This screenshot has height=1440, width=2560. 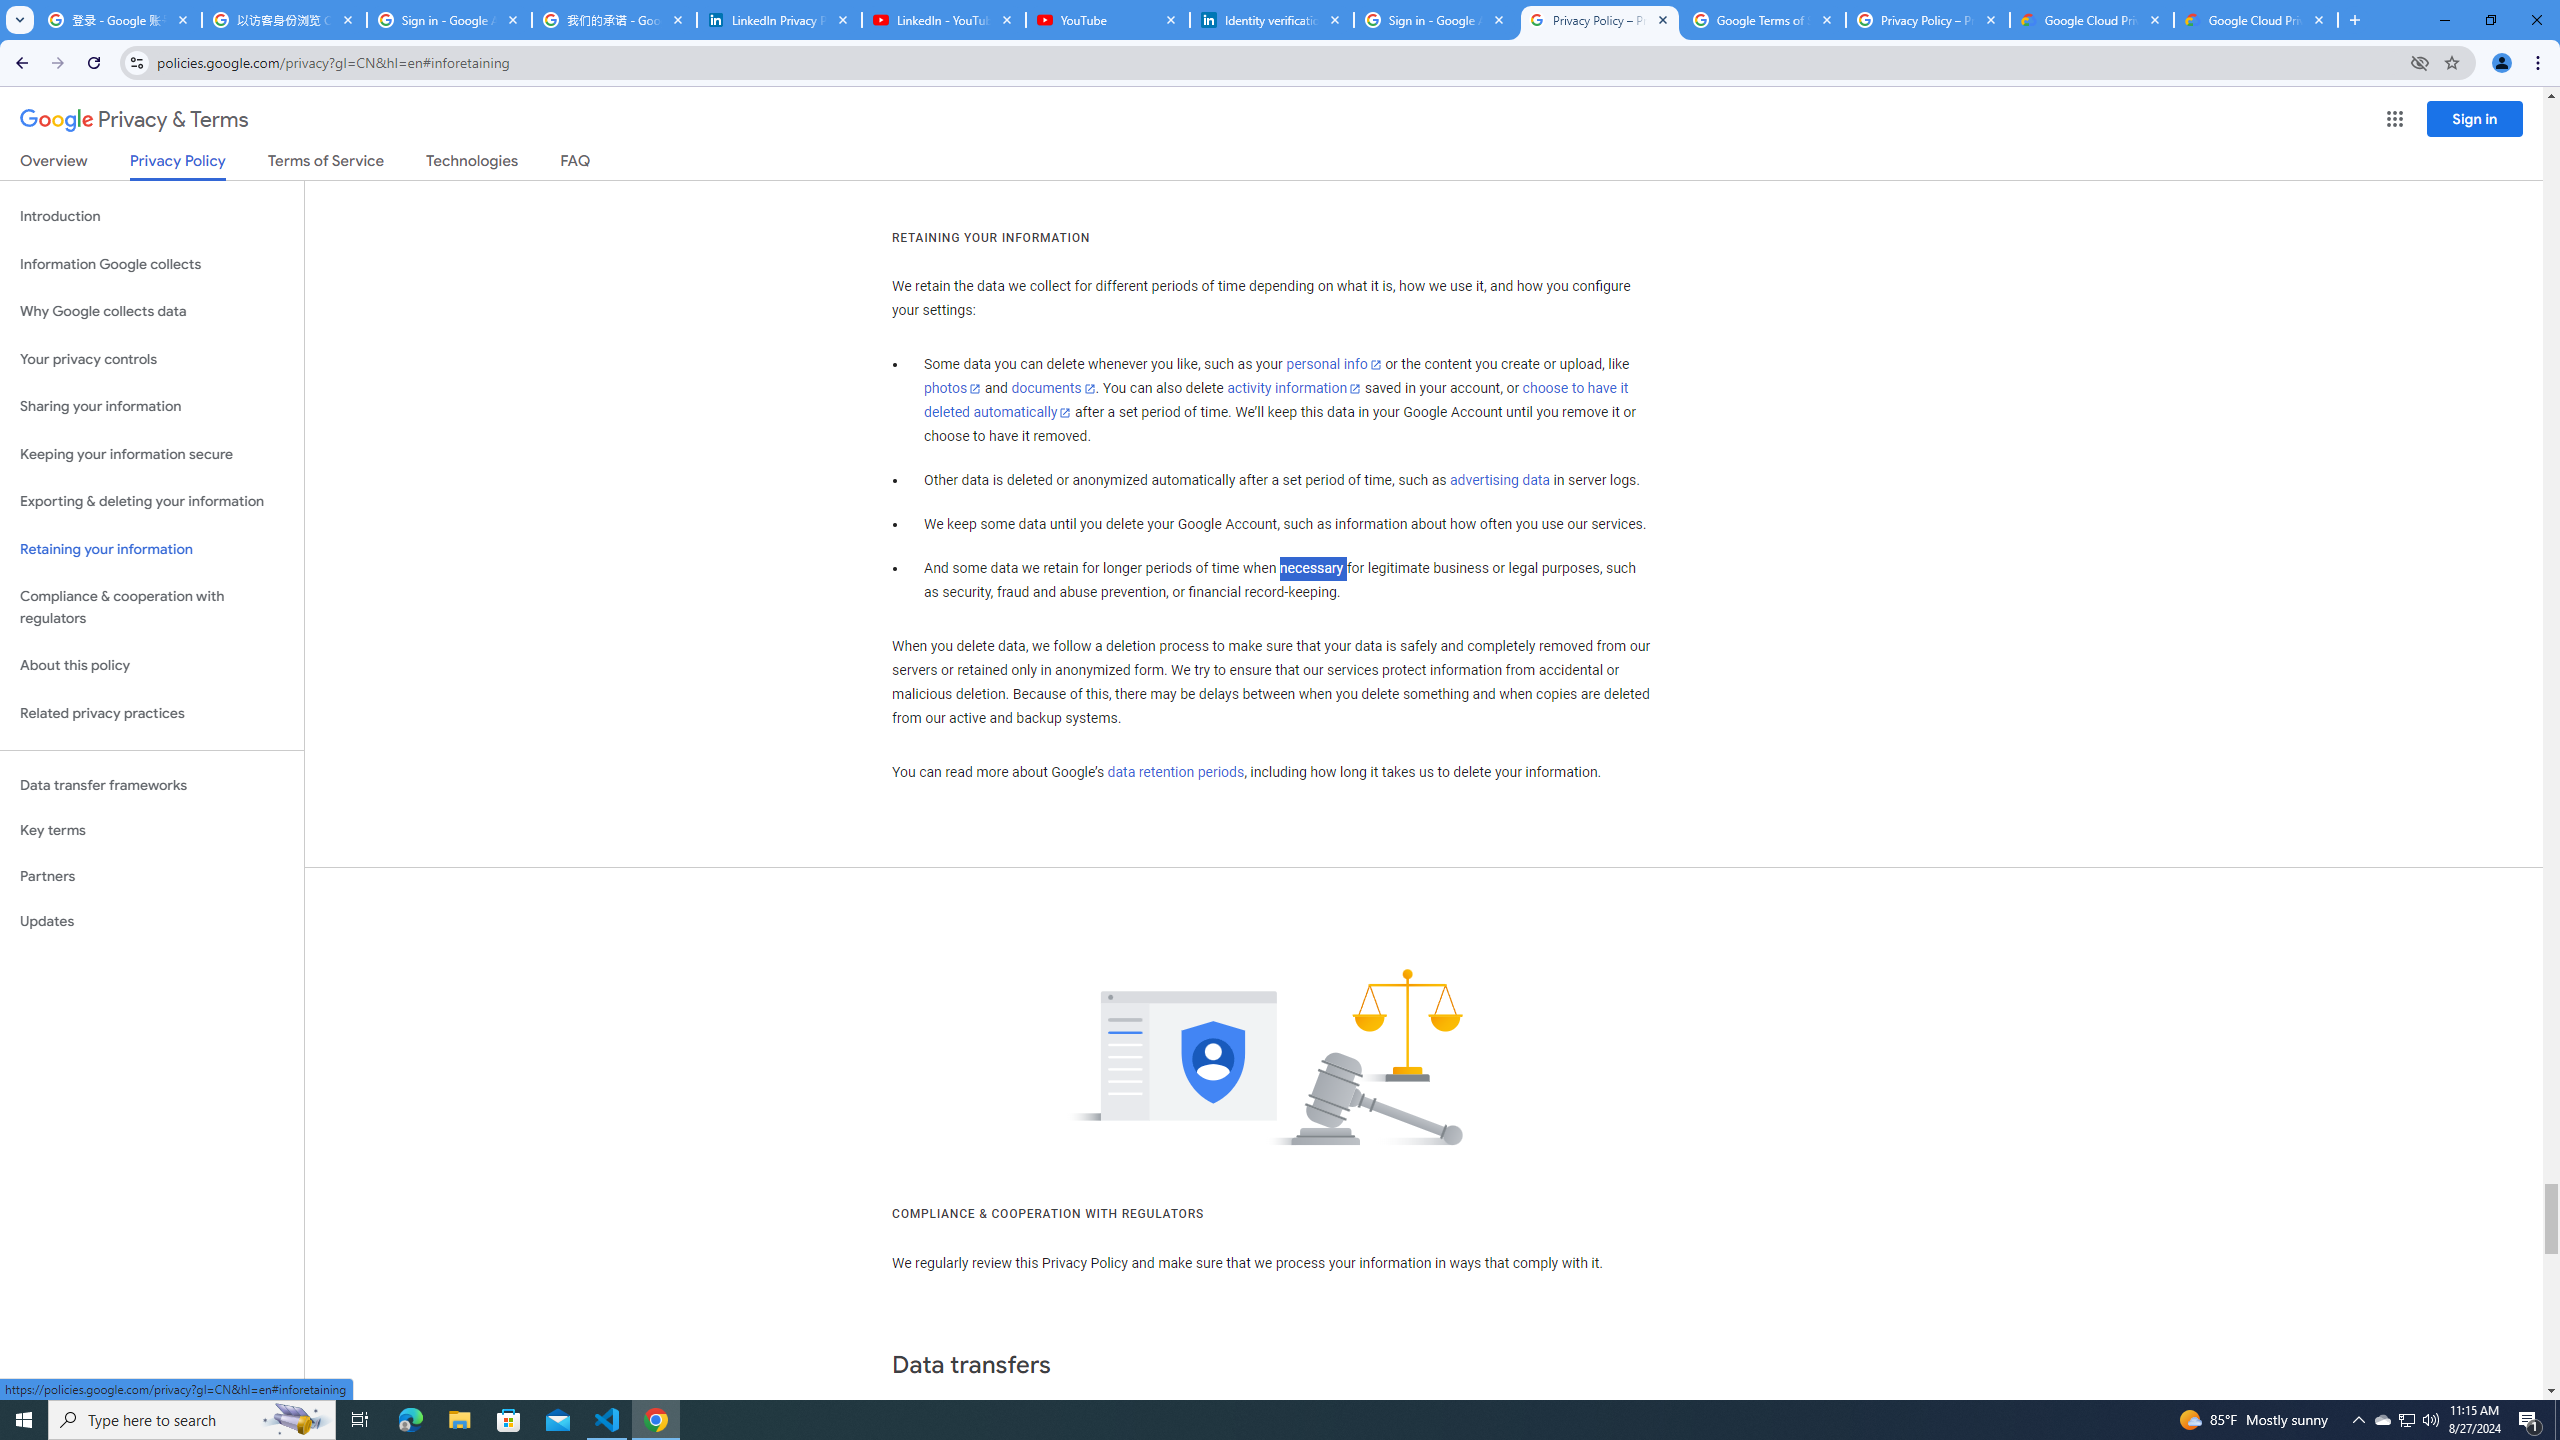 I want to click on Exporting & deleting your information, so click(x=152, y=502).